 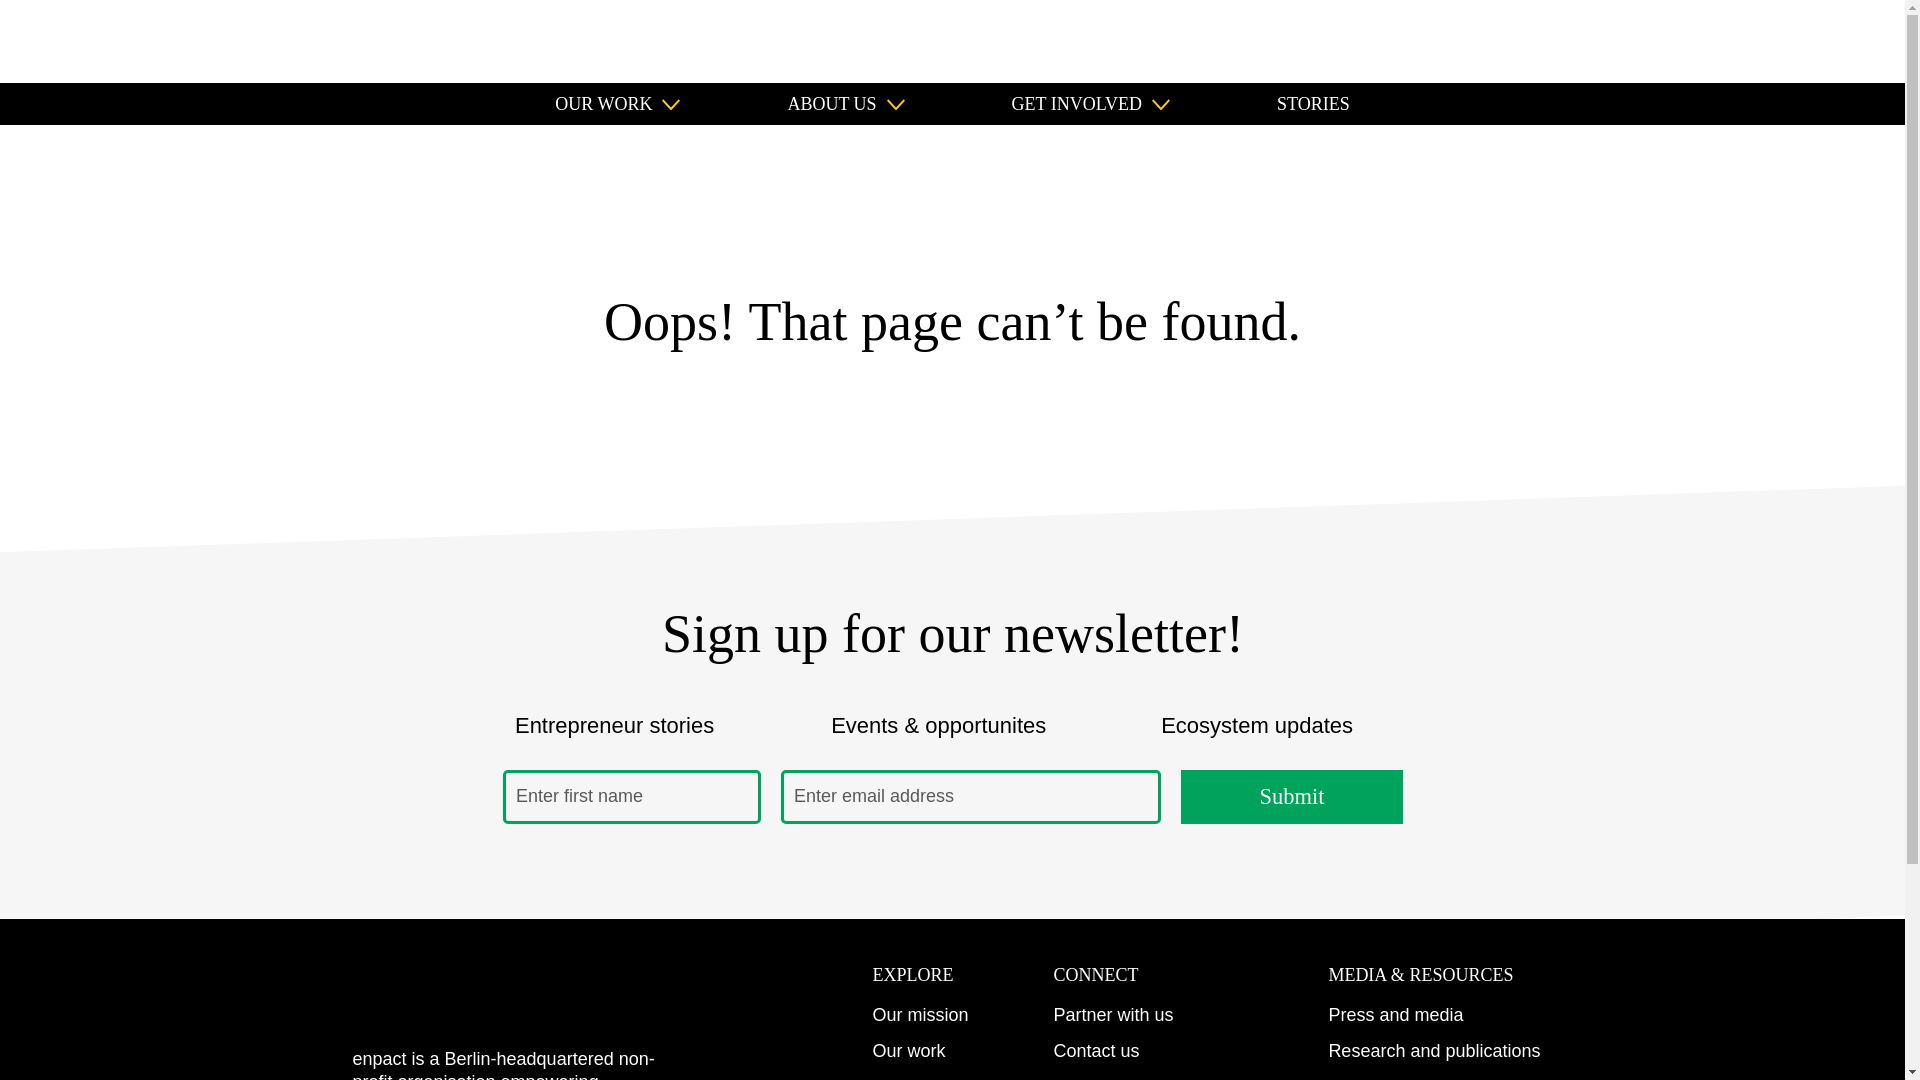 What do you see at coordinates (616, 104) in the screenshot?
I see `OUR WORK` at bounding box center [616, 104].